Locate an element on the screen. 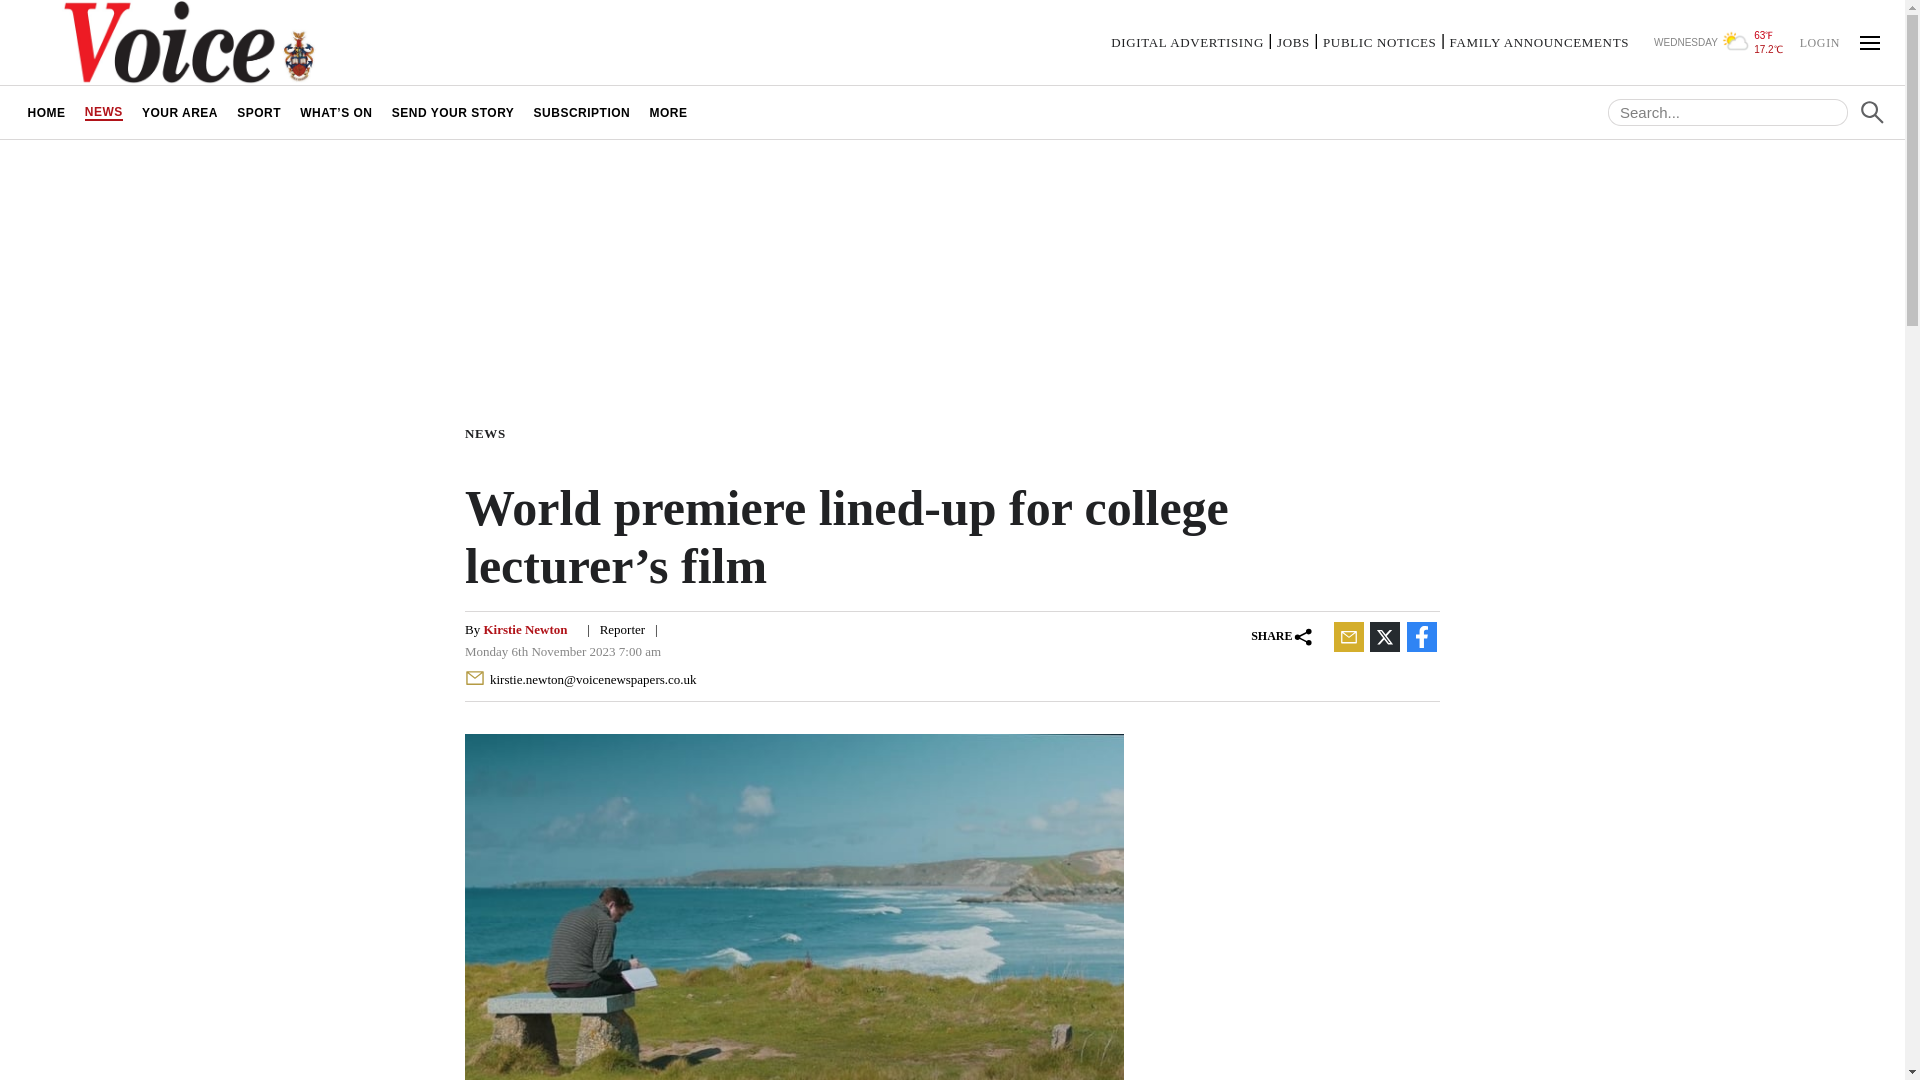 This screenshot has height=1080, width=1920. NEWS is located at coordinates (103, 112).